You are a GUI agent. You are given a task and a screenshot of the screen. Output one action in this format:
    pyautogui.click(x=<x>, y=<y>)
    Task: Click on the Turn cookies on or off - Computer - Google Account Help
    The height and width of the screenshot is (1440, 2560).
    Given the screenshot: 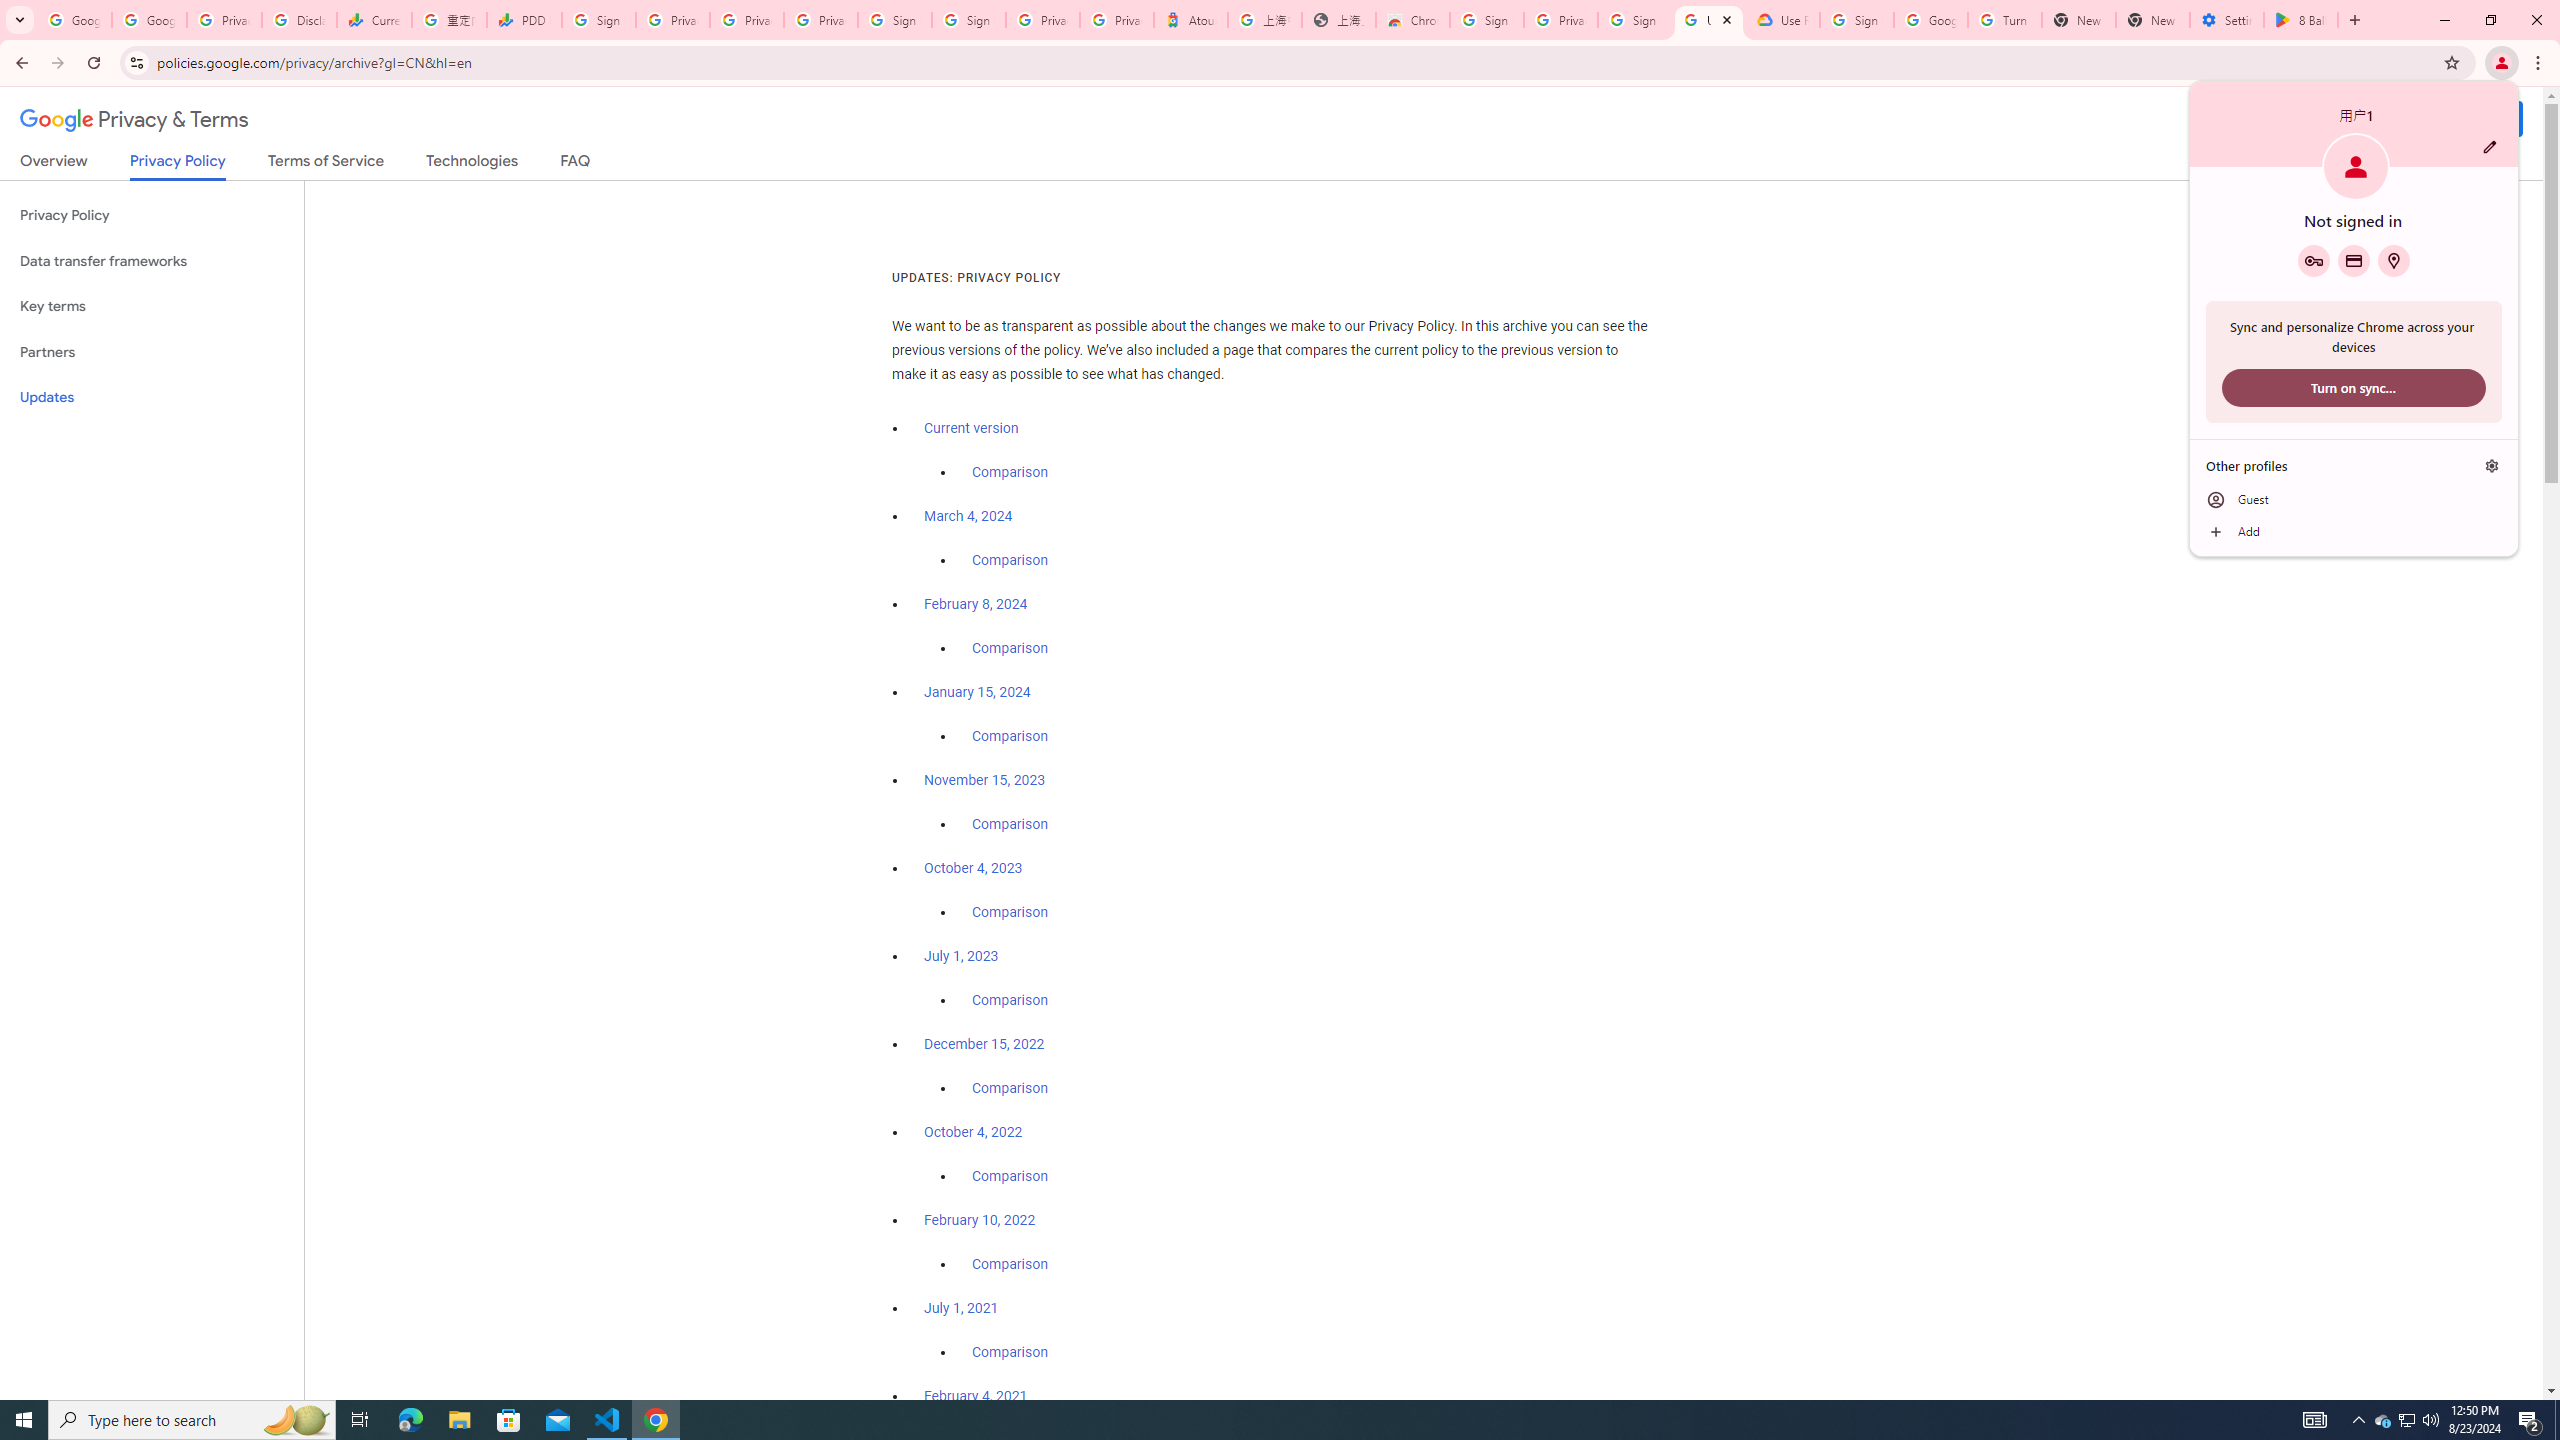 What is the action you would take?
    pyautogui.click(x=2490, y=146)
    